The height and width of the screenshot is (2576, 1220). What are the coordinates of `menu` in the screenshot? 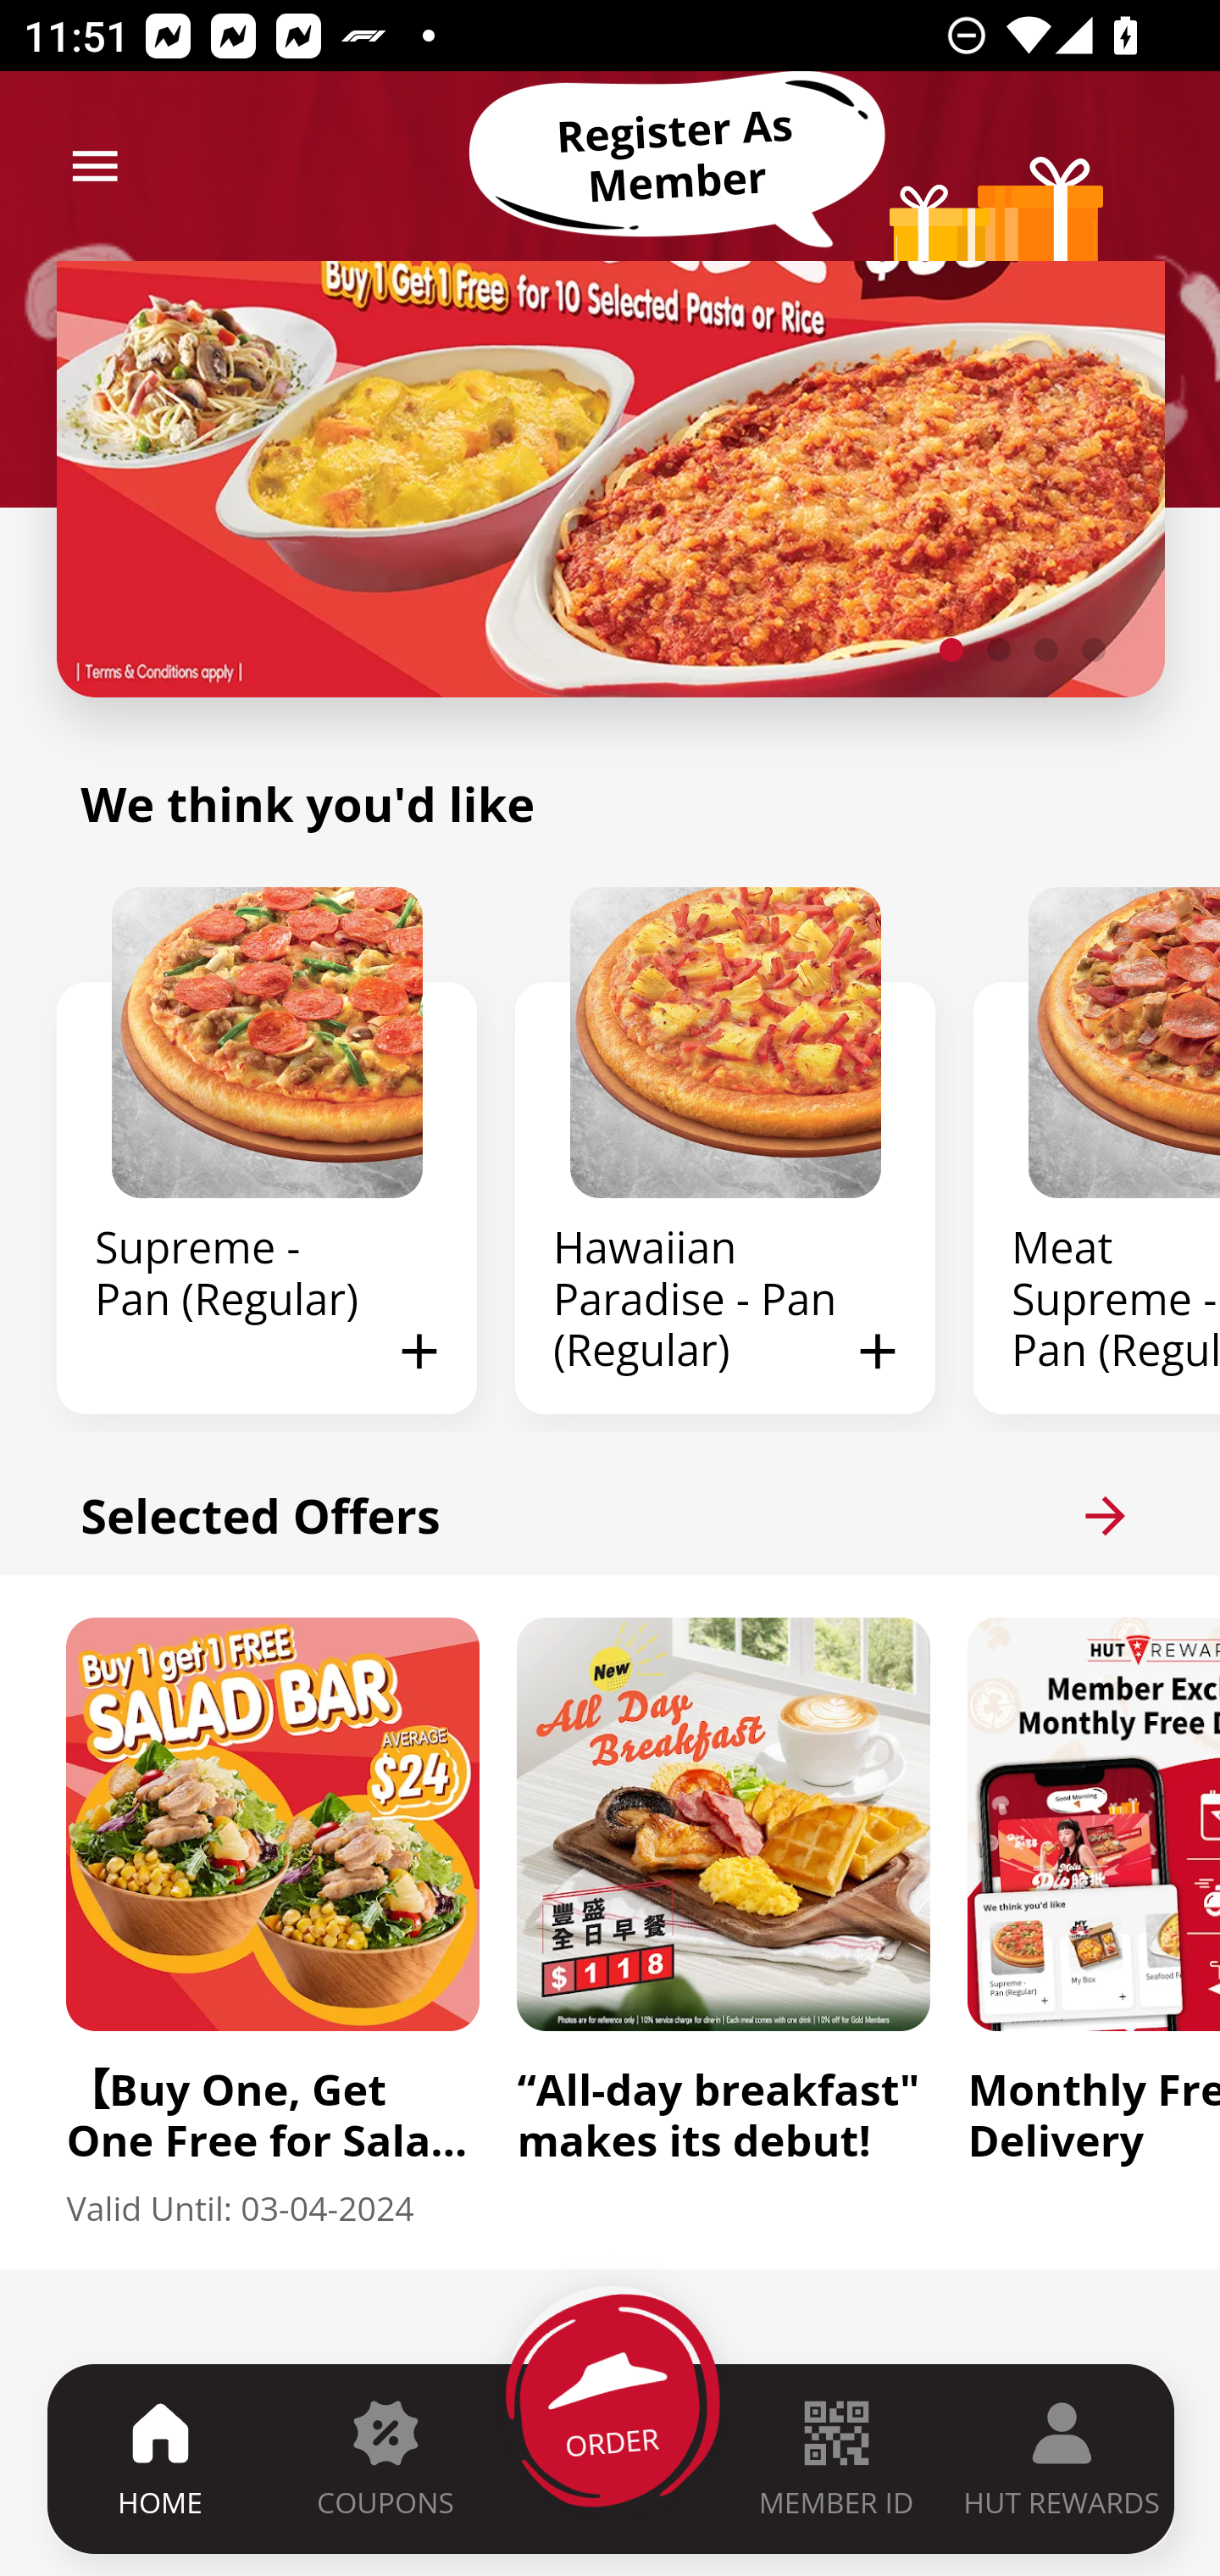 It's located at (95, 166).